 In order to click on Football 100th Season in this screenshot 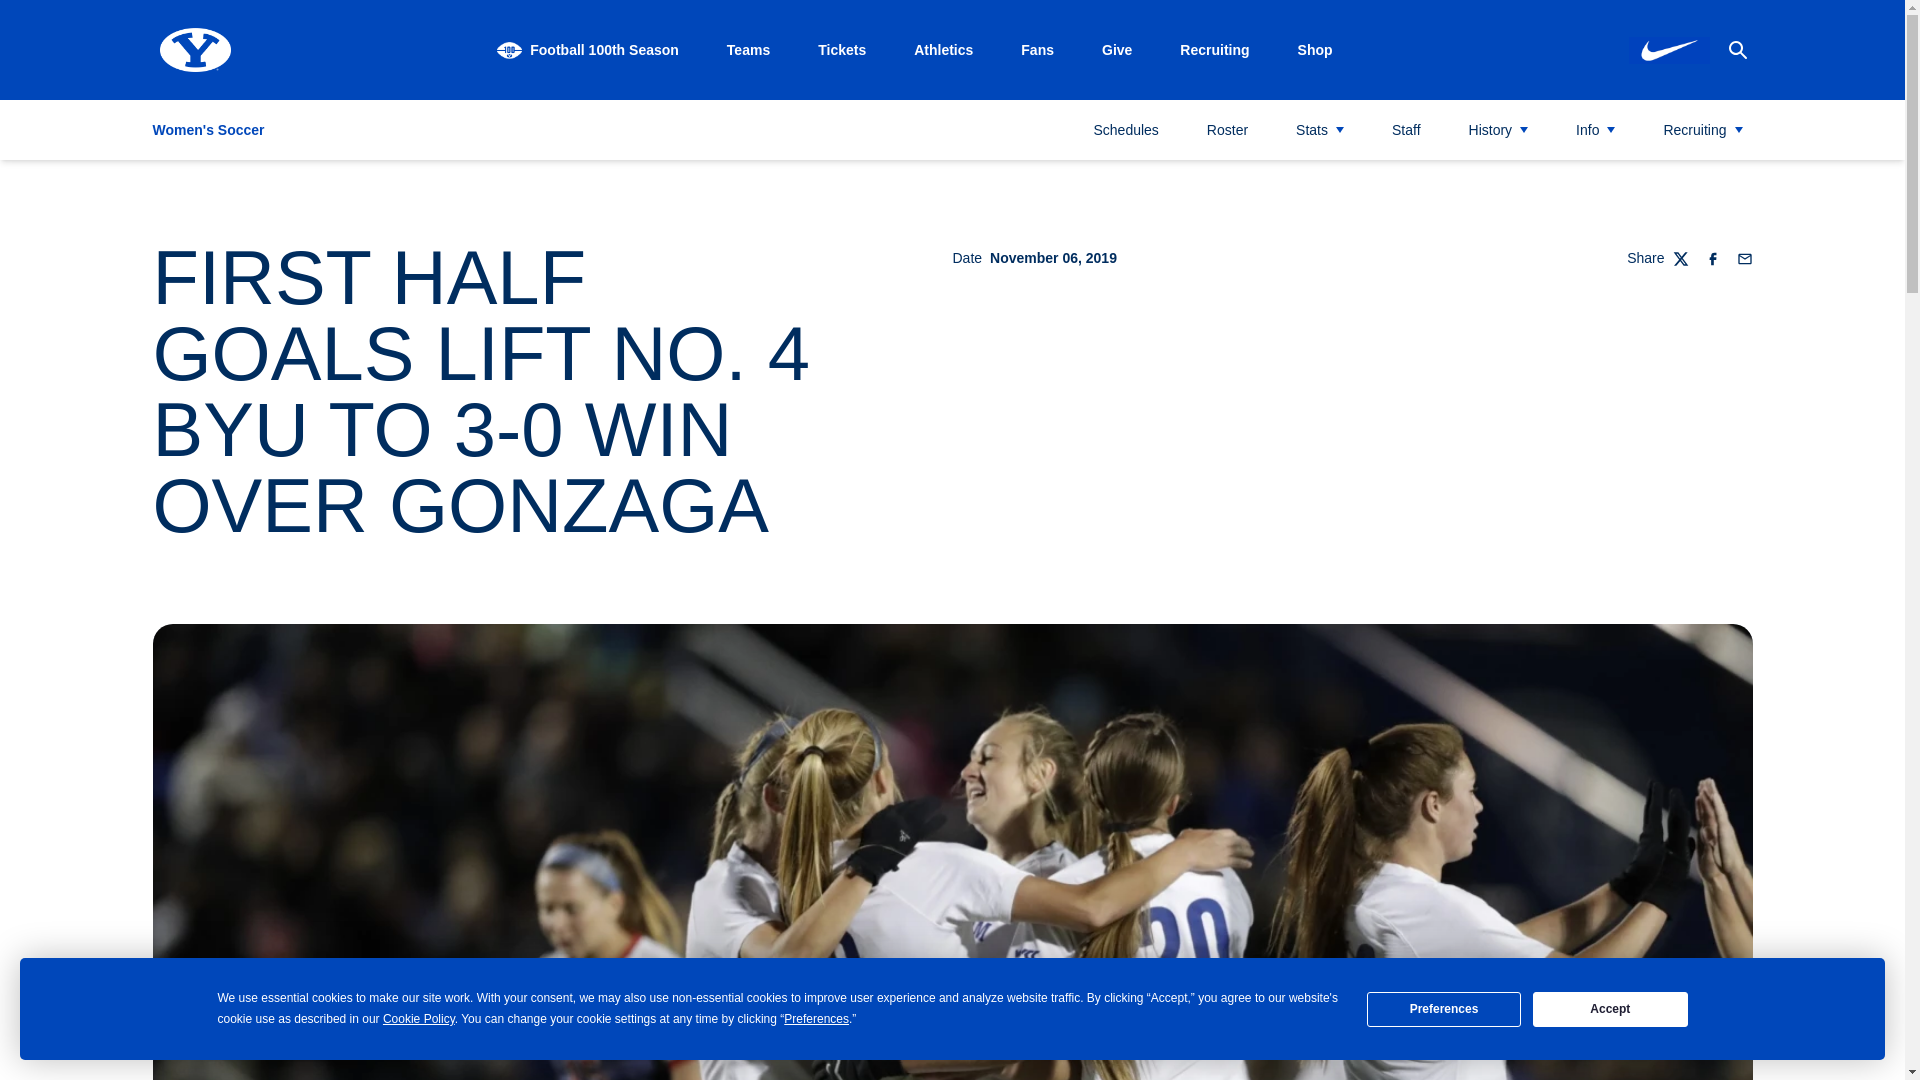, I will do `click(588, 50)`.